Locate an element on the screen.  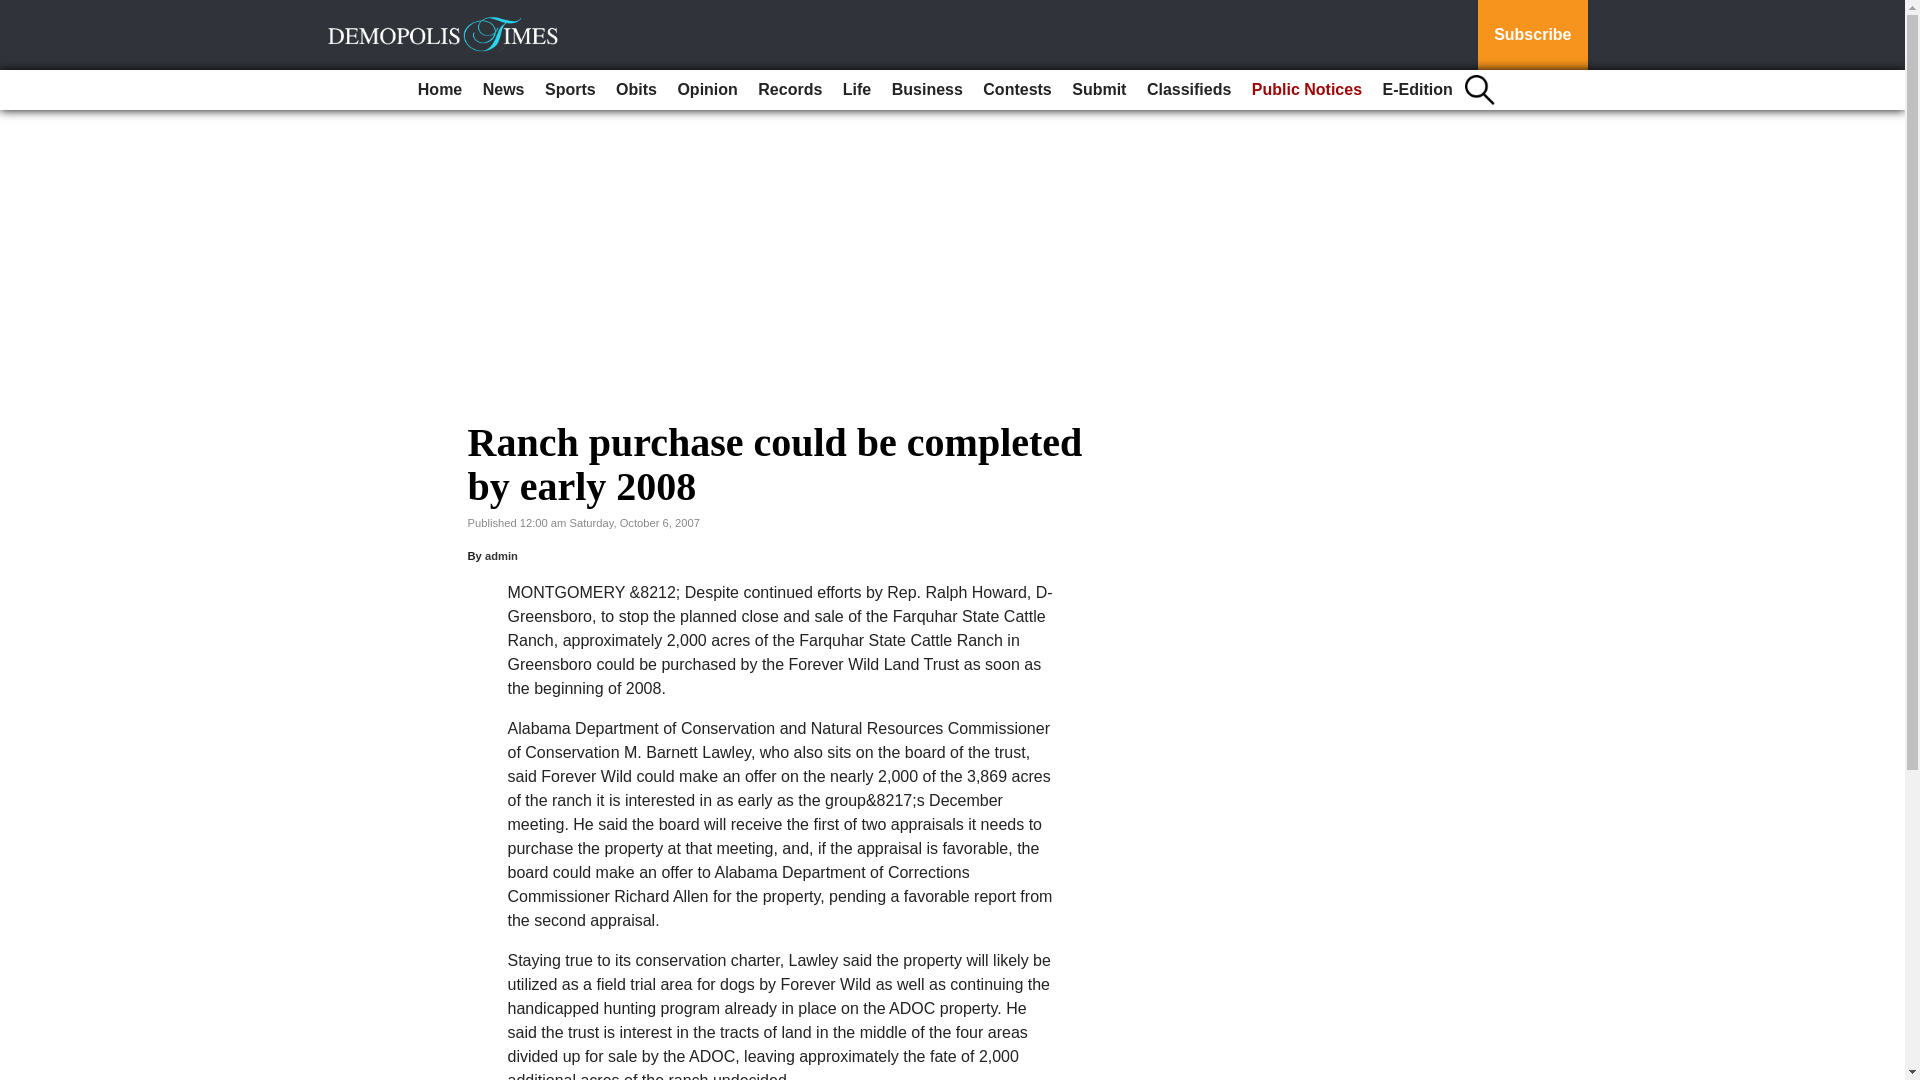
Subscribe is located at coordinates (1532, 35).